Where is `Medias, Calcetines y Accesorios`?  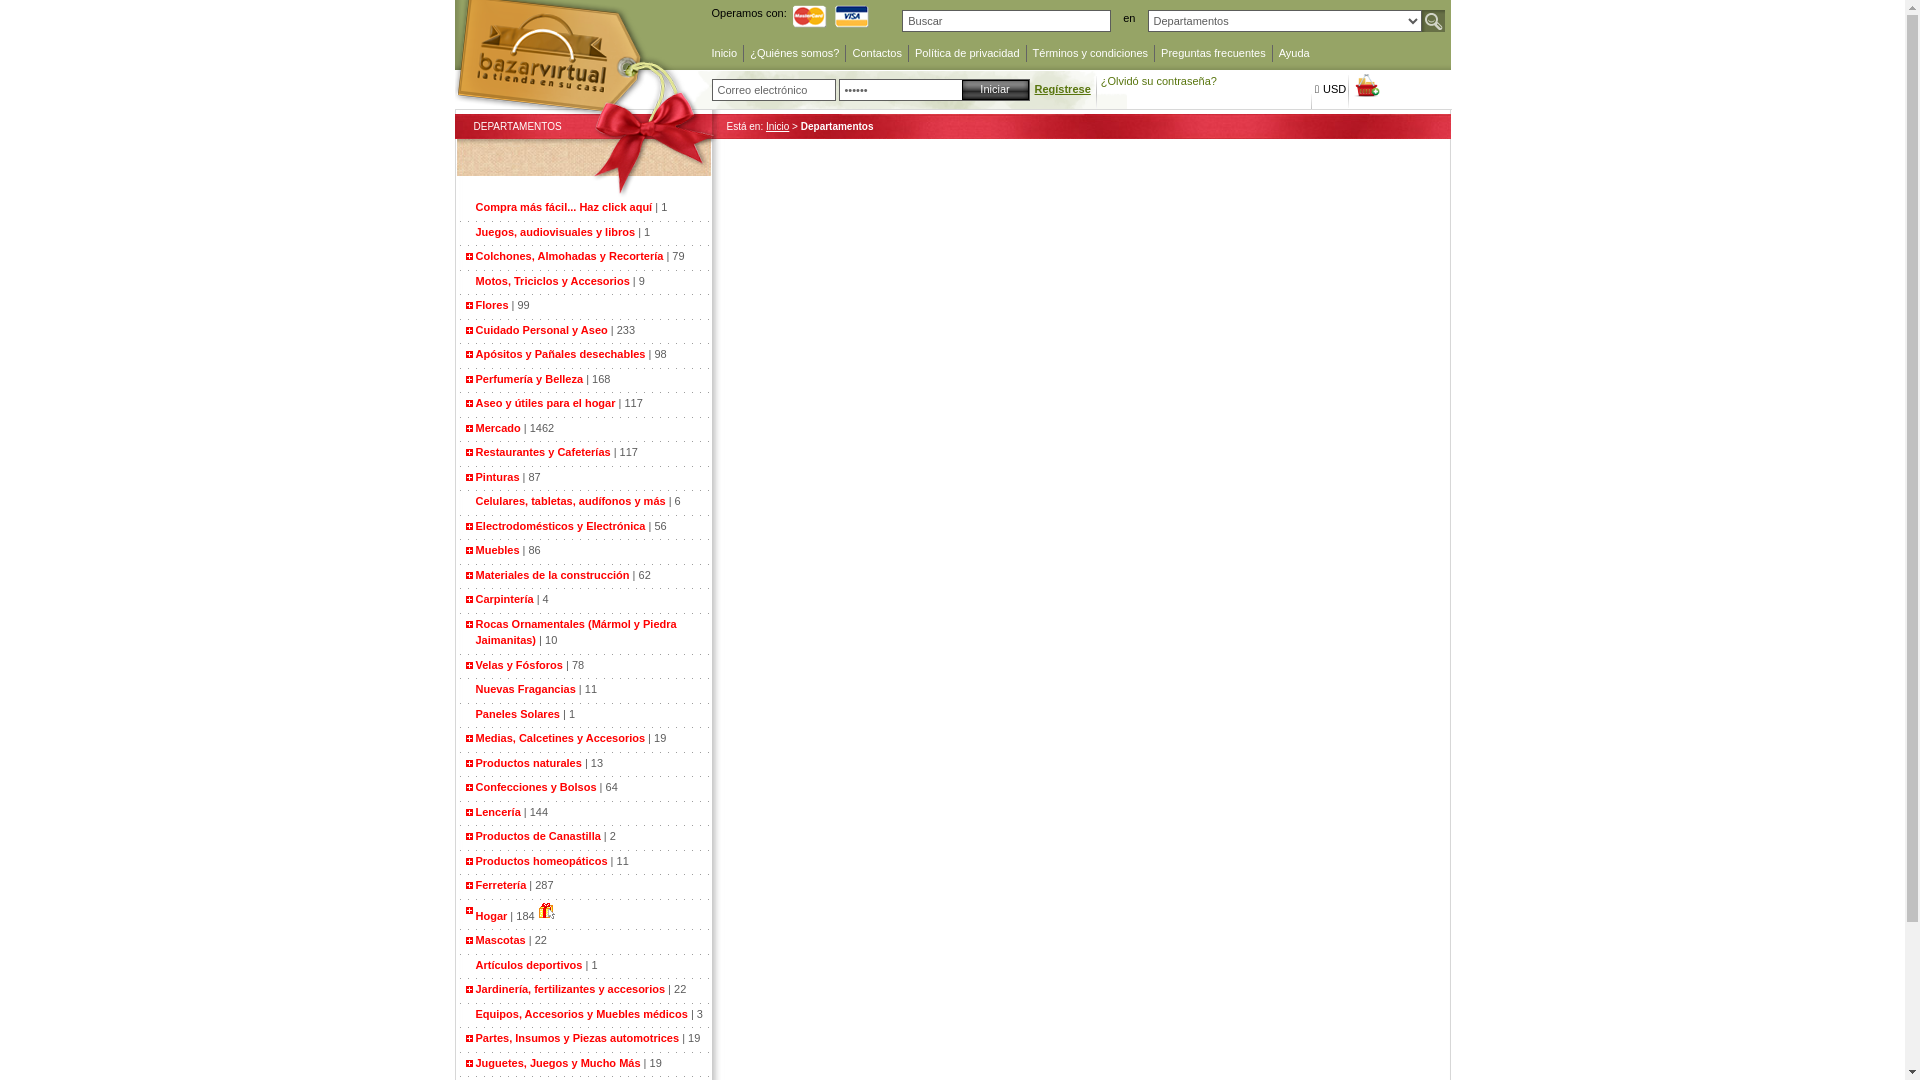 Medias, Calcetines y Accesorios is located at coordinates (561, 738).